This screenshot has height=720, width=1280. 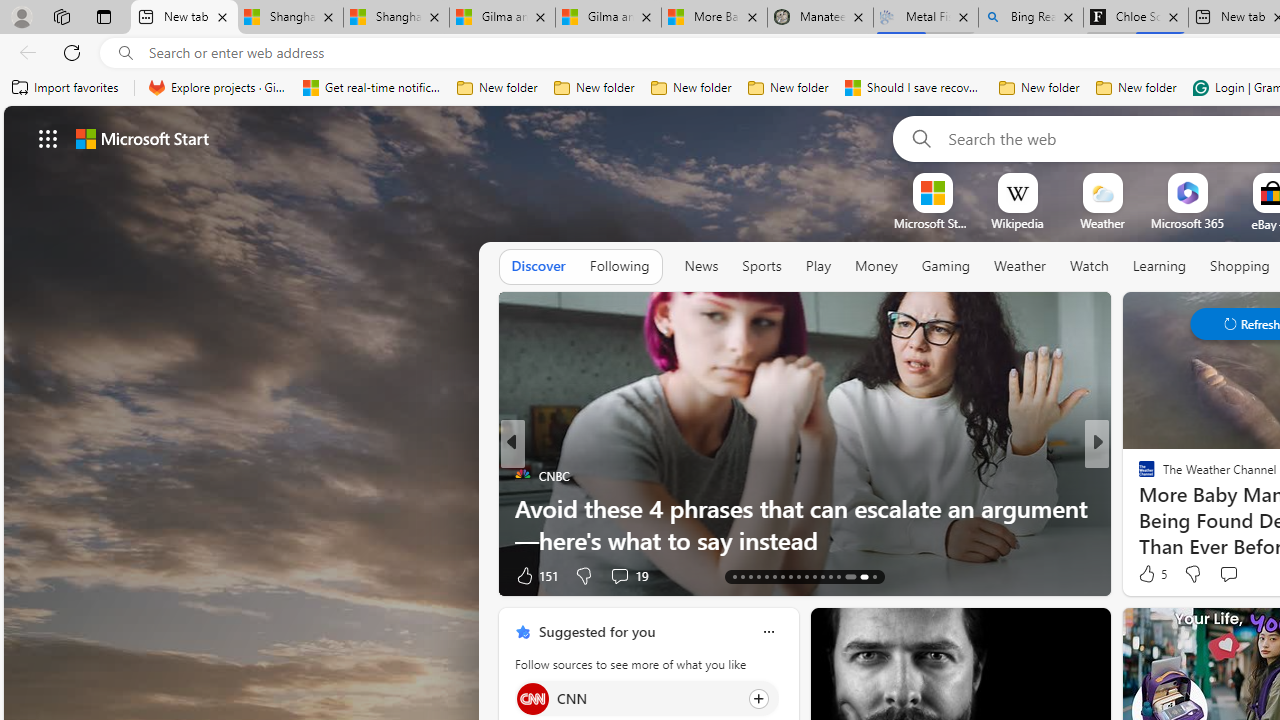 I want to click on AutomationID: tab-42, so click(x=874, y=576).